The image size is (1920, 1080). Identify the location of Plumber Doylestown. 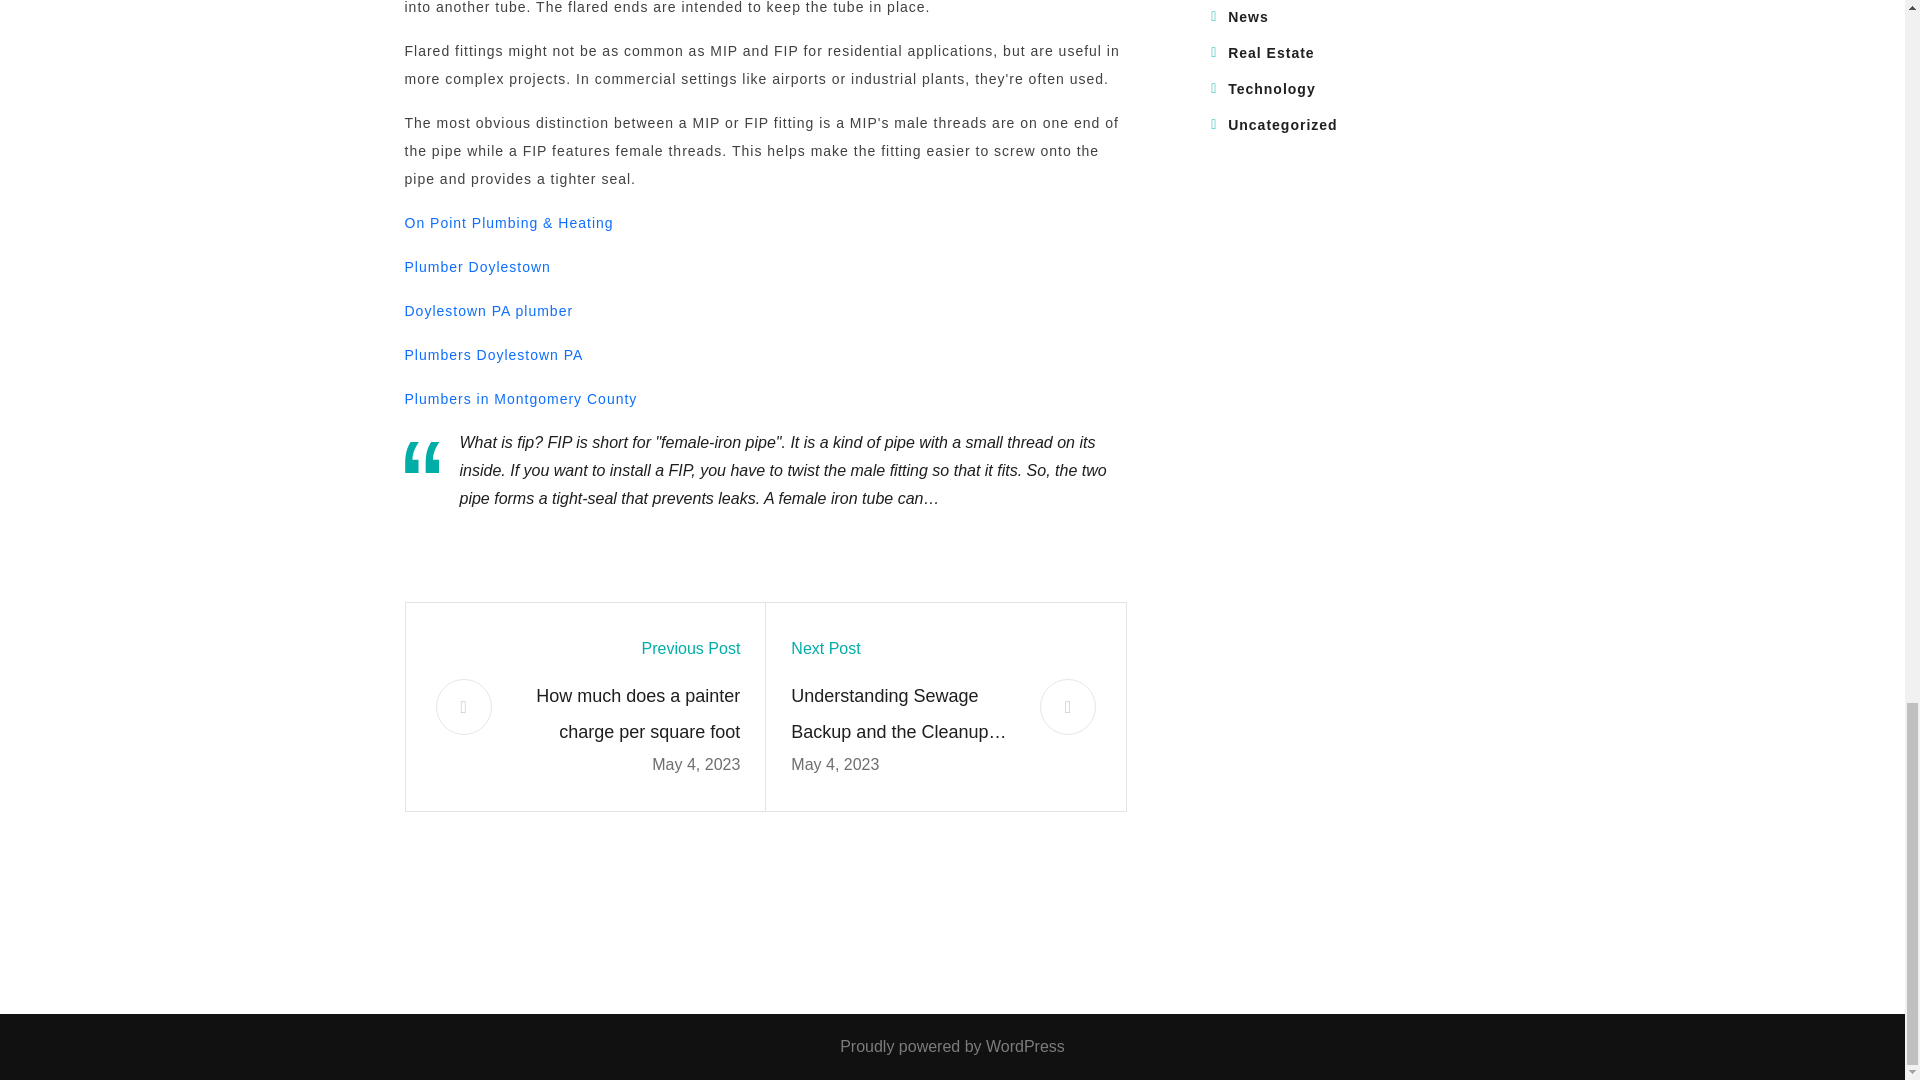
(476, 267).